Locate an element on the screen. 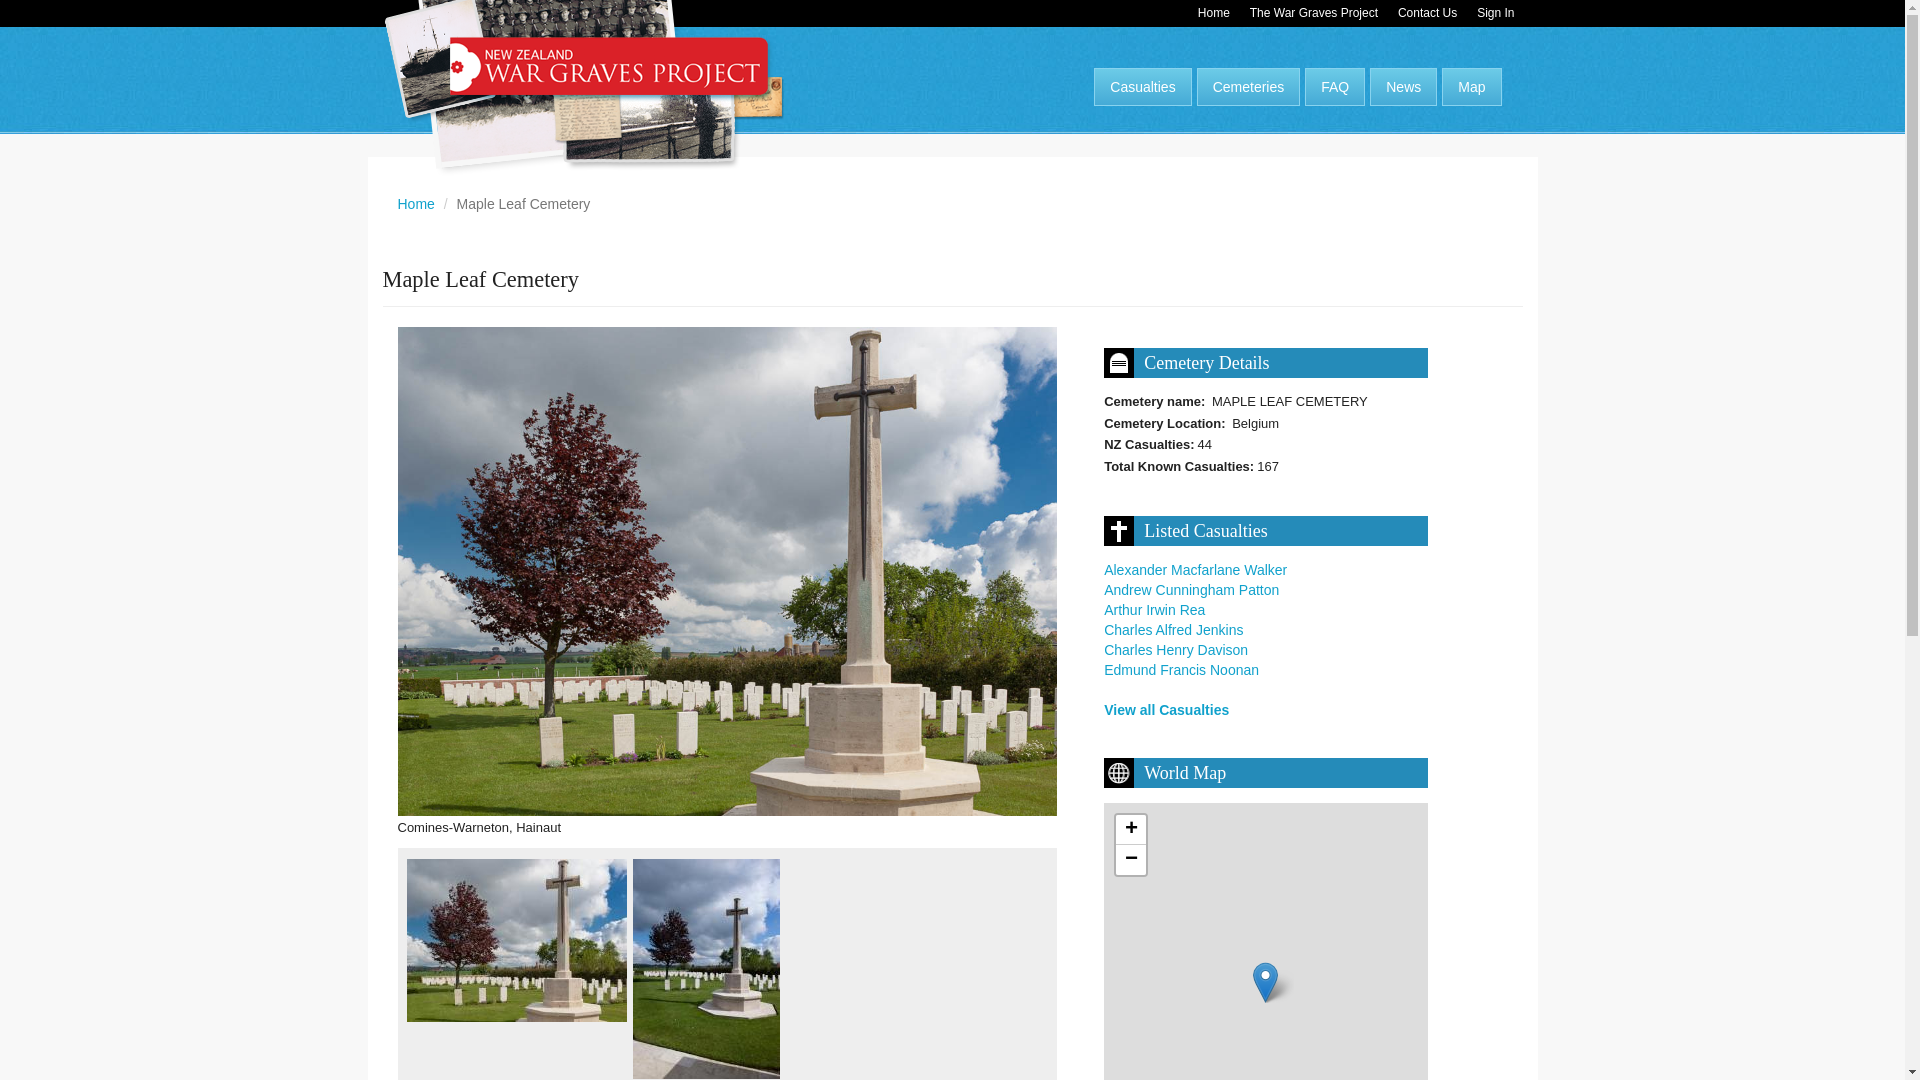 The image size is (1920, 1080). Zoom in is located at coordinates (1130, 830).